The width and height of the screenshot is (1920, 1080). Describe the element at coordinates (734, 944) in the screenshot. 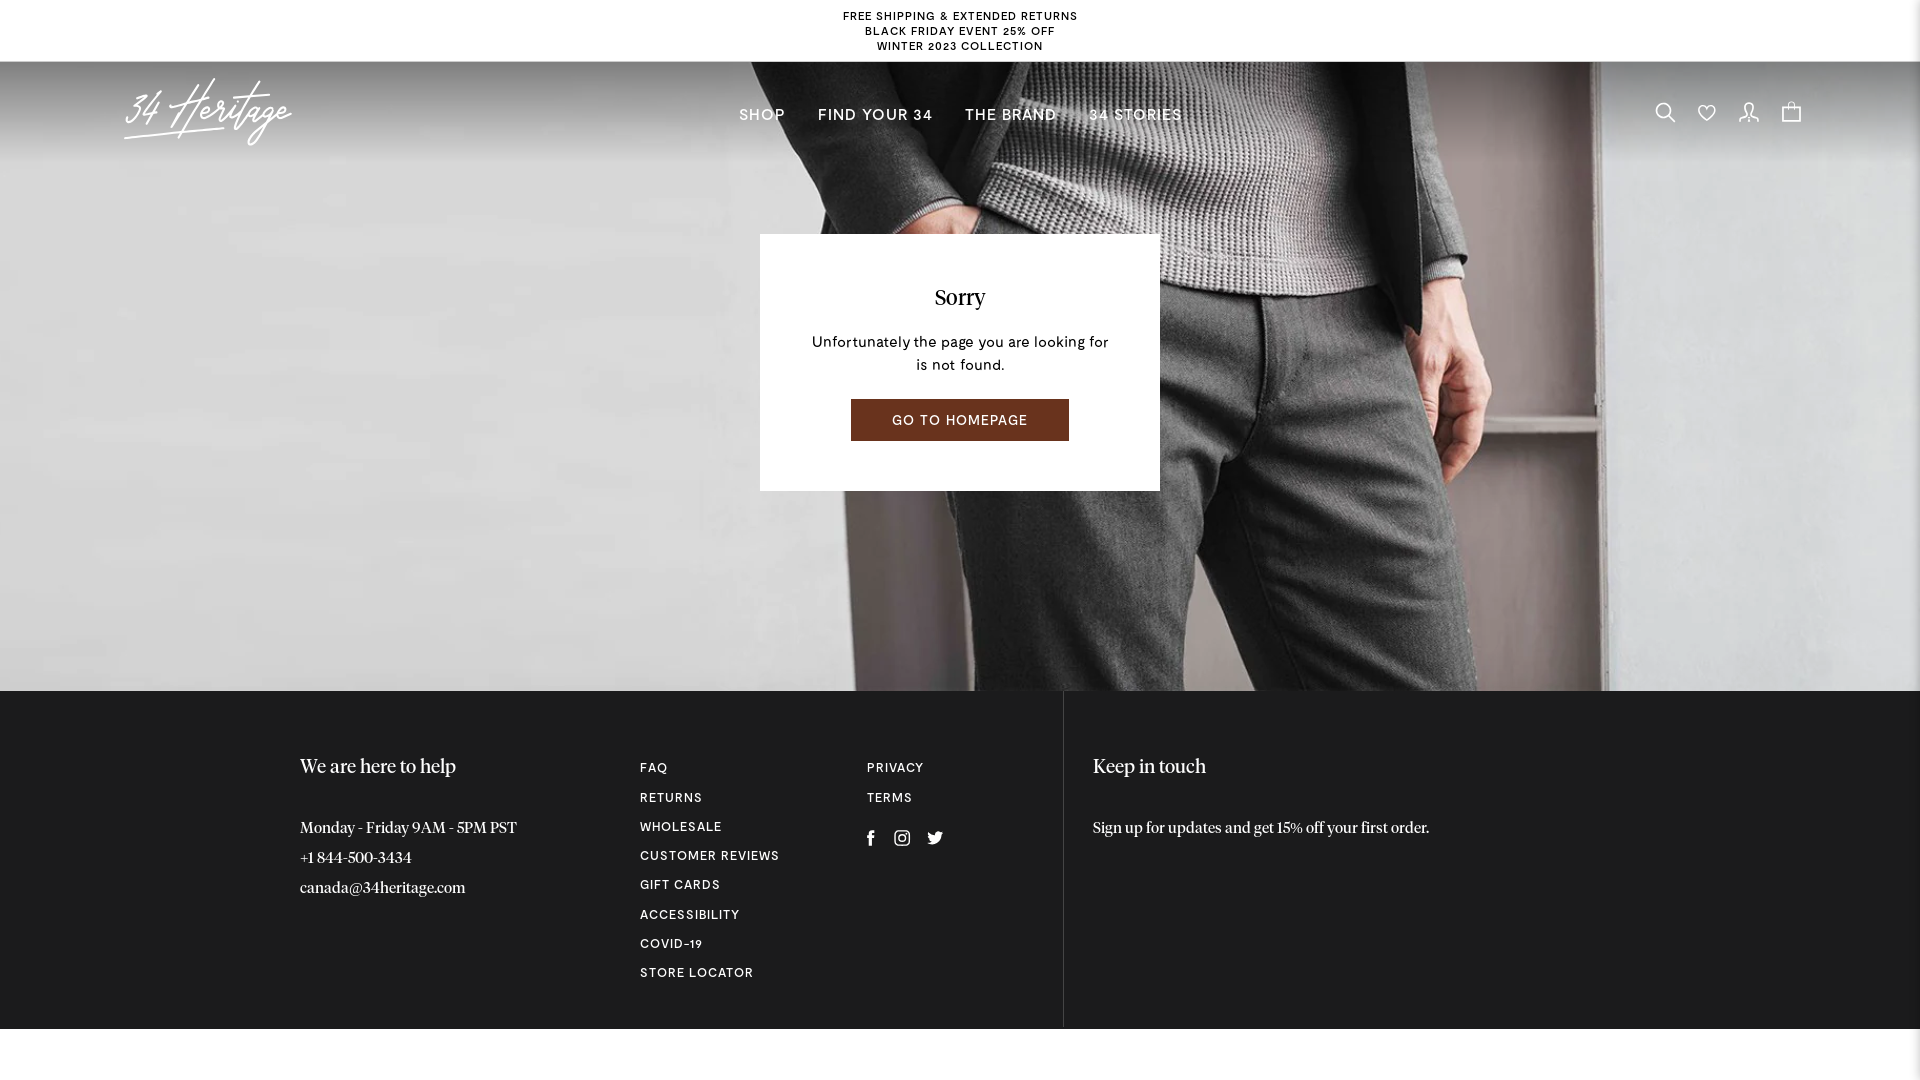

I see `COVID-19` at that location.